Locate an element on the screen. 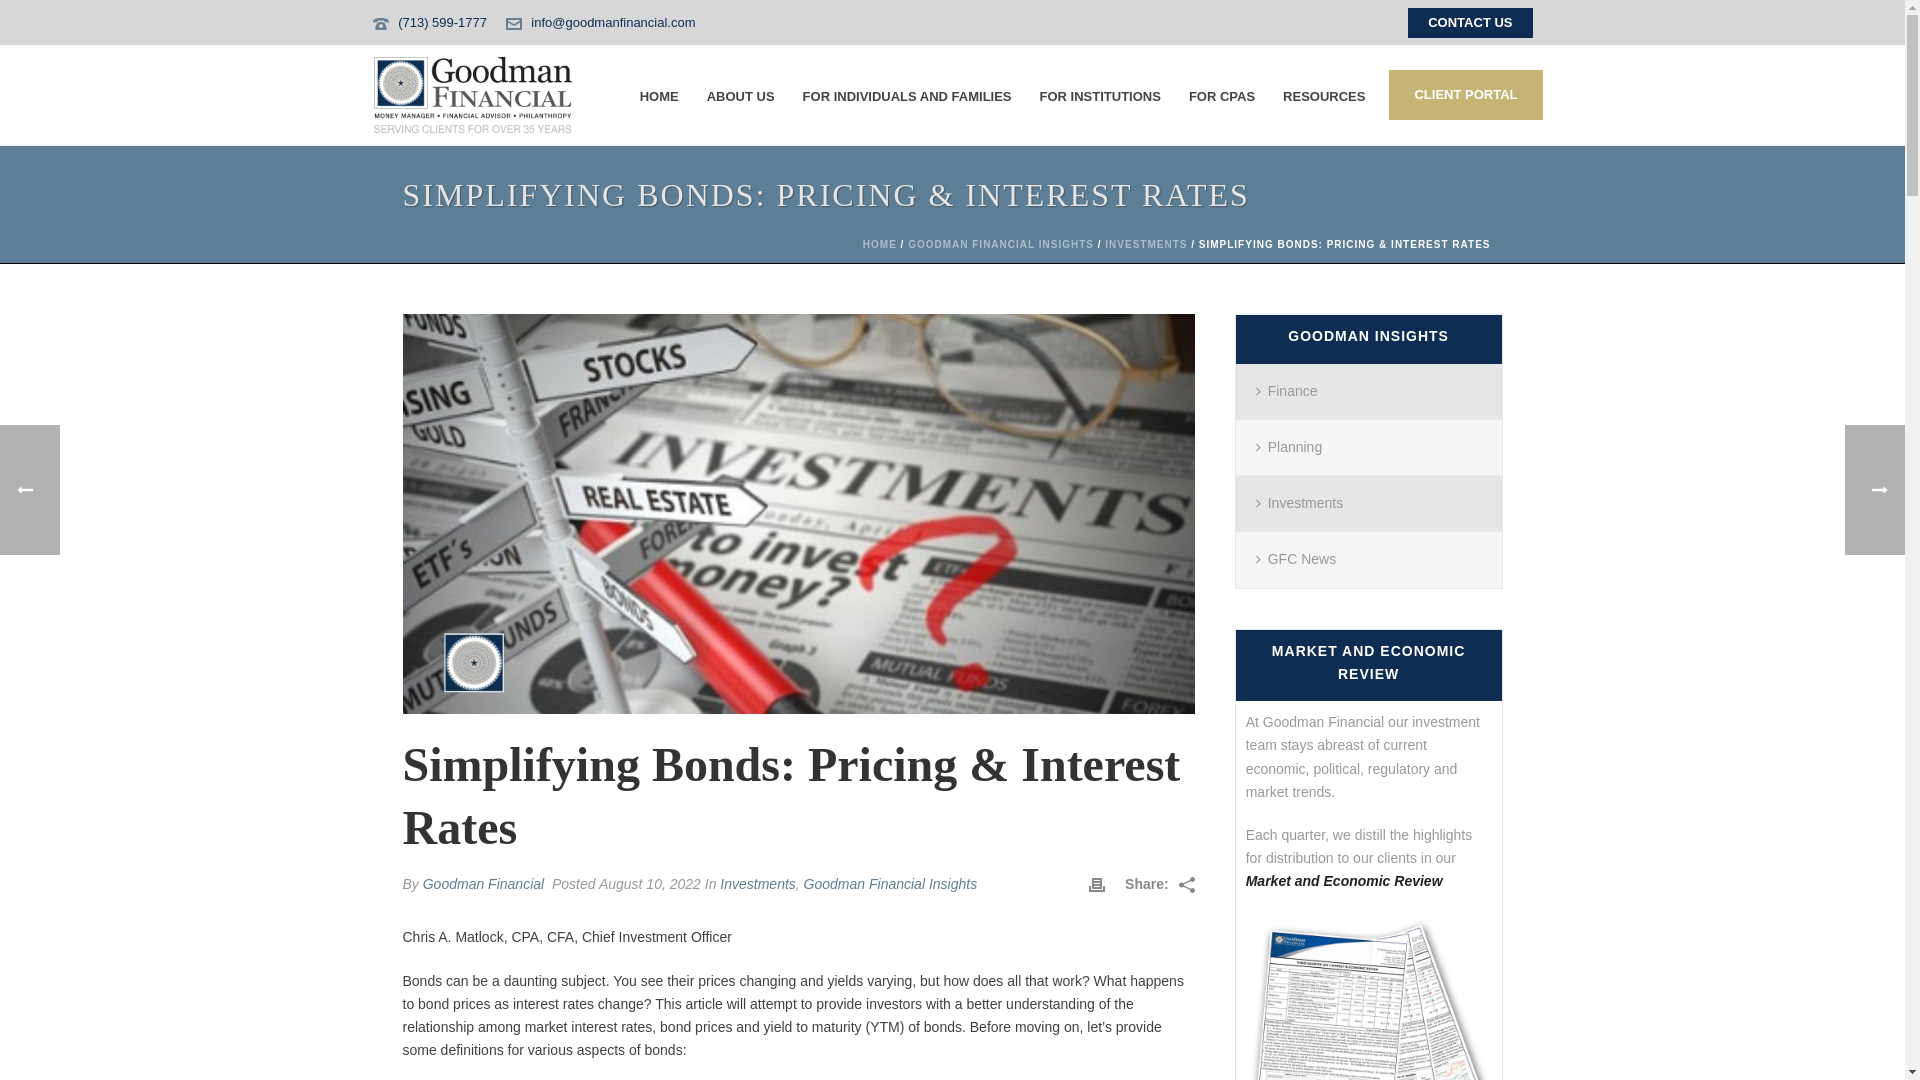 The height and width of the screenshot is (1080, 1920). CONTACT US is located at coordinates (1470, 22).